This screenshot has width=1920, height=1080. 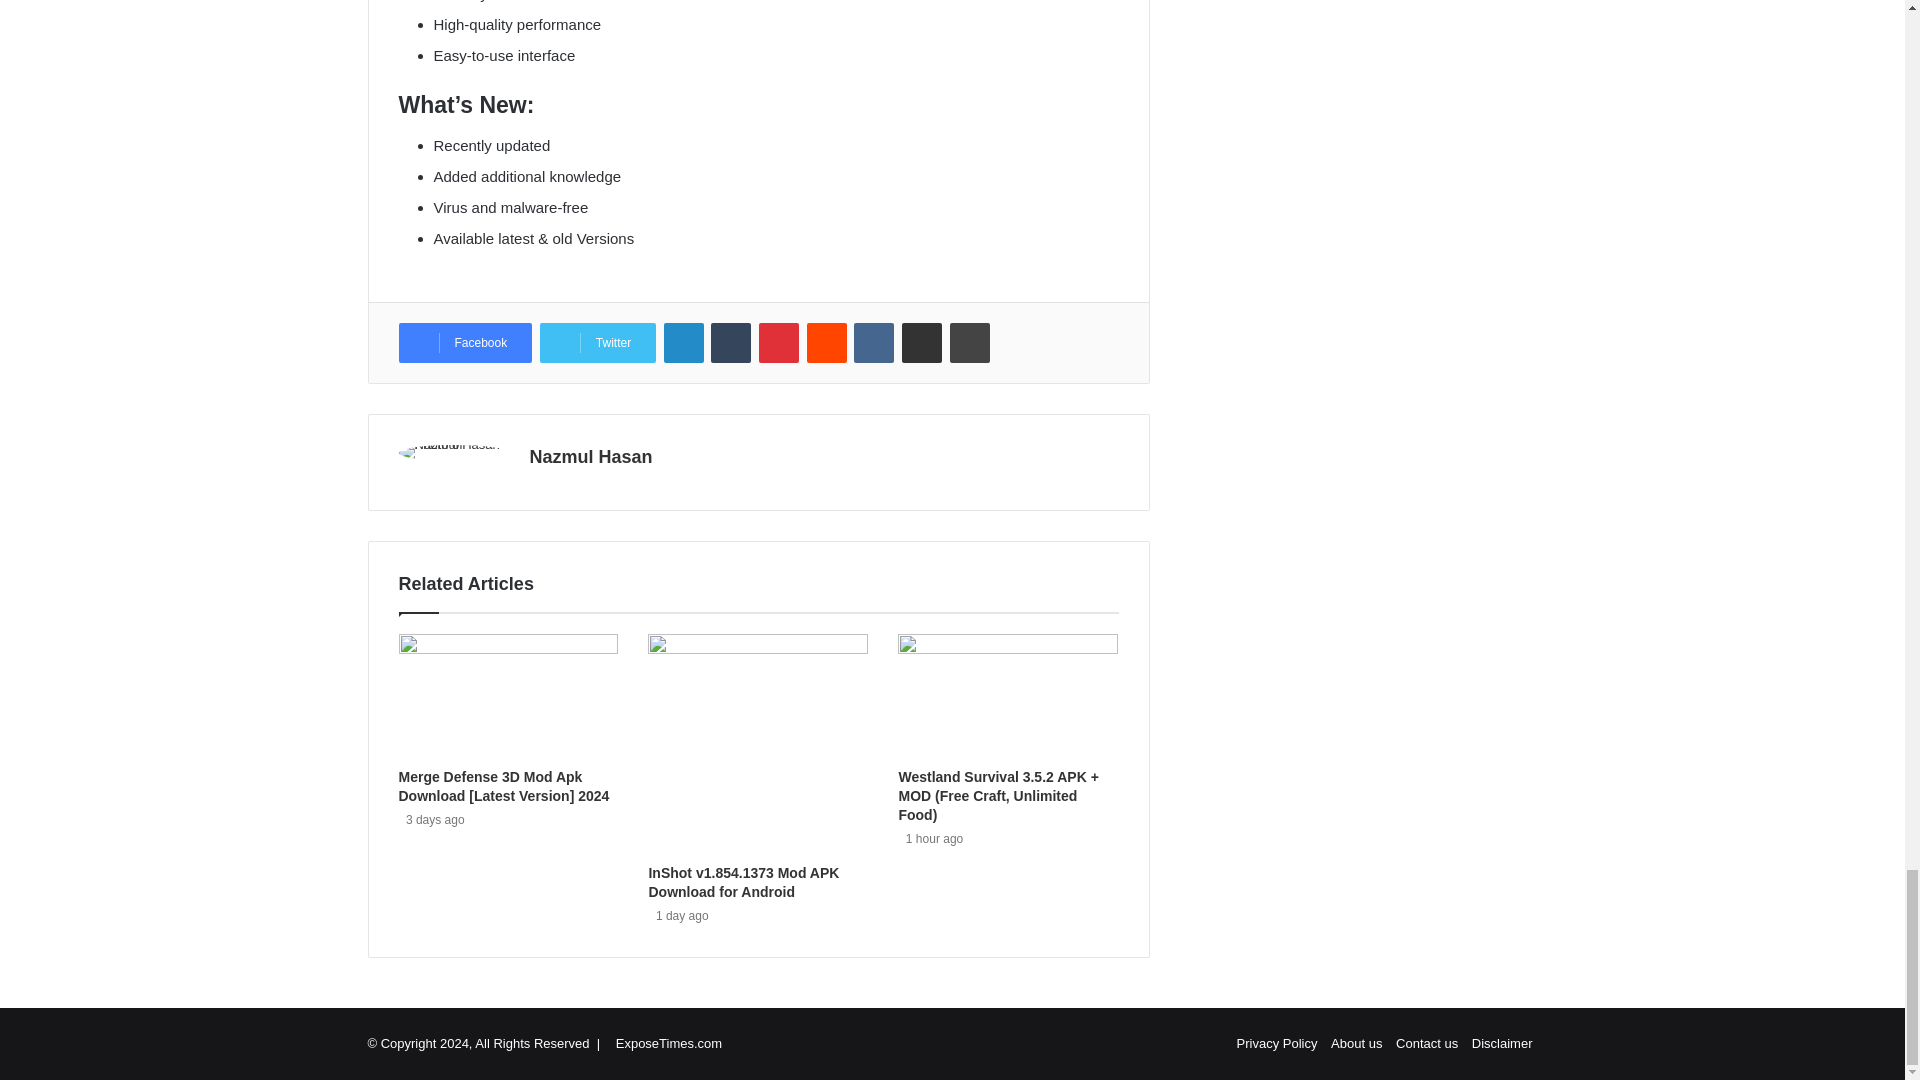 I want to click on Facebook, so click(x=464, y=342).